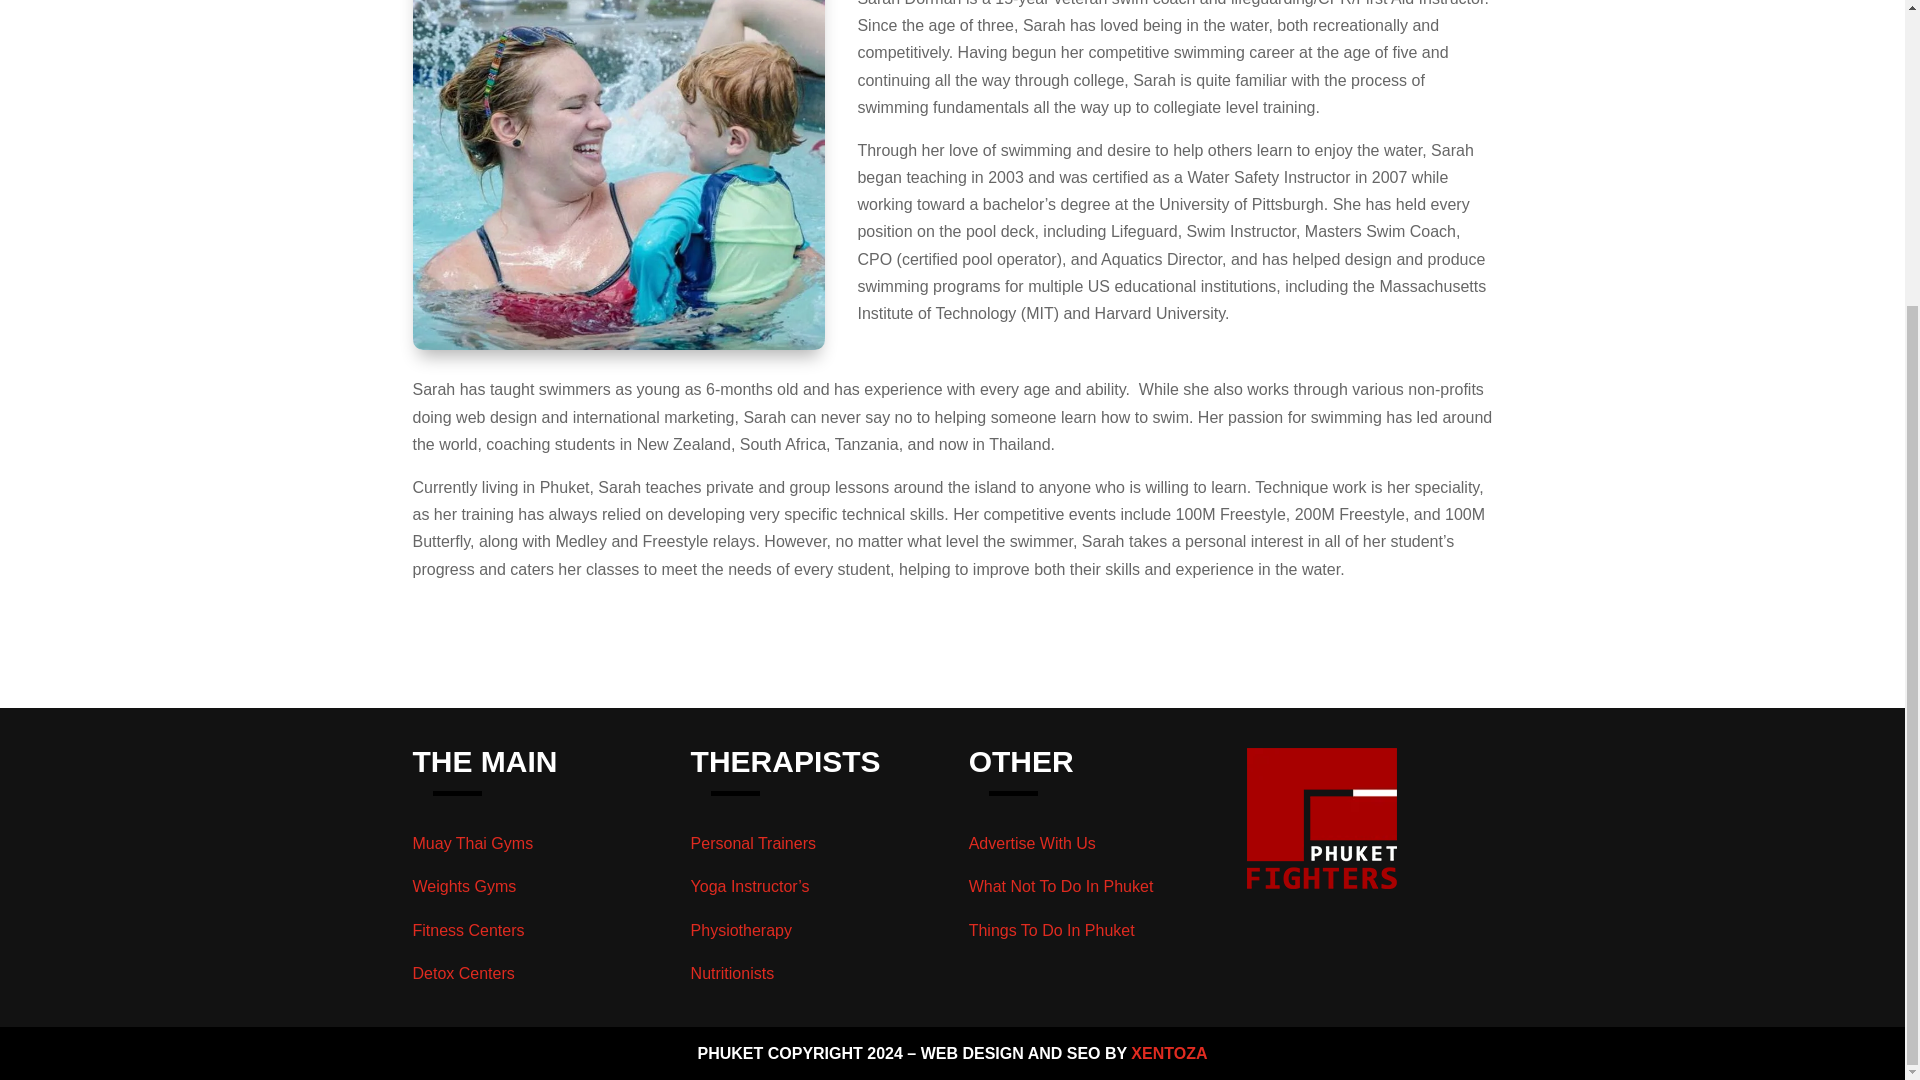 This screenshot has height=1080, width=1920. I want to click on Things To Do In Phuket, so click(1052, 930).